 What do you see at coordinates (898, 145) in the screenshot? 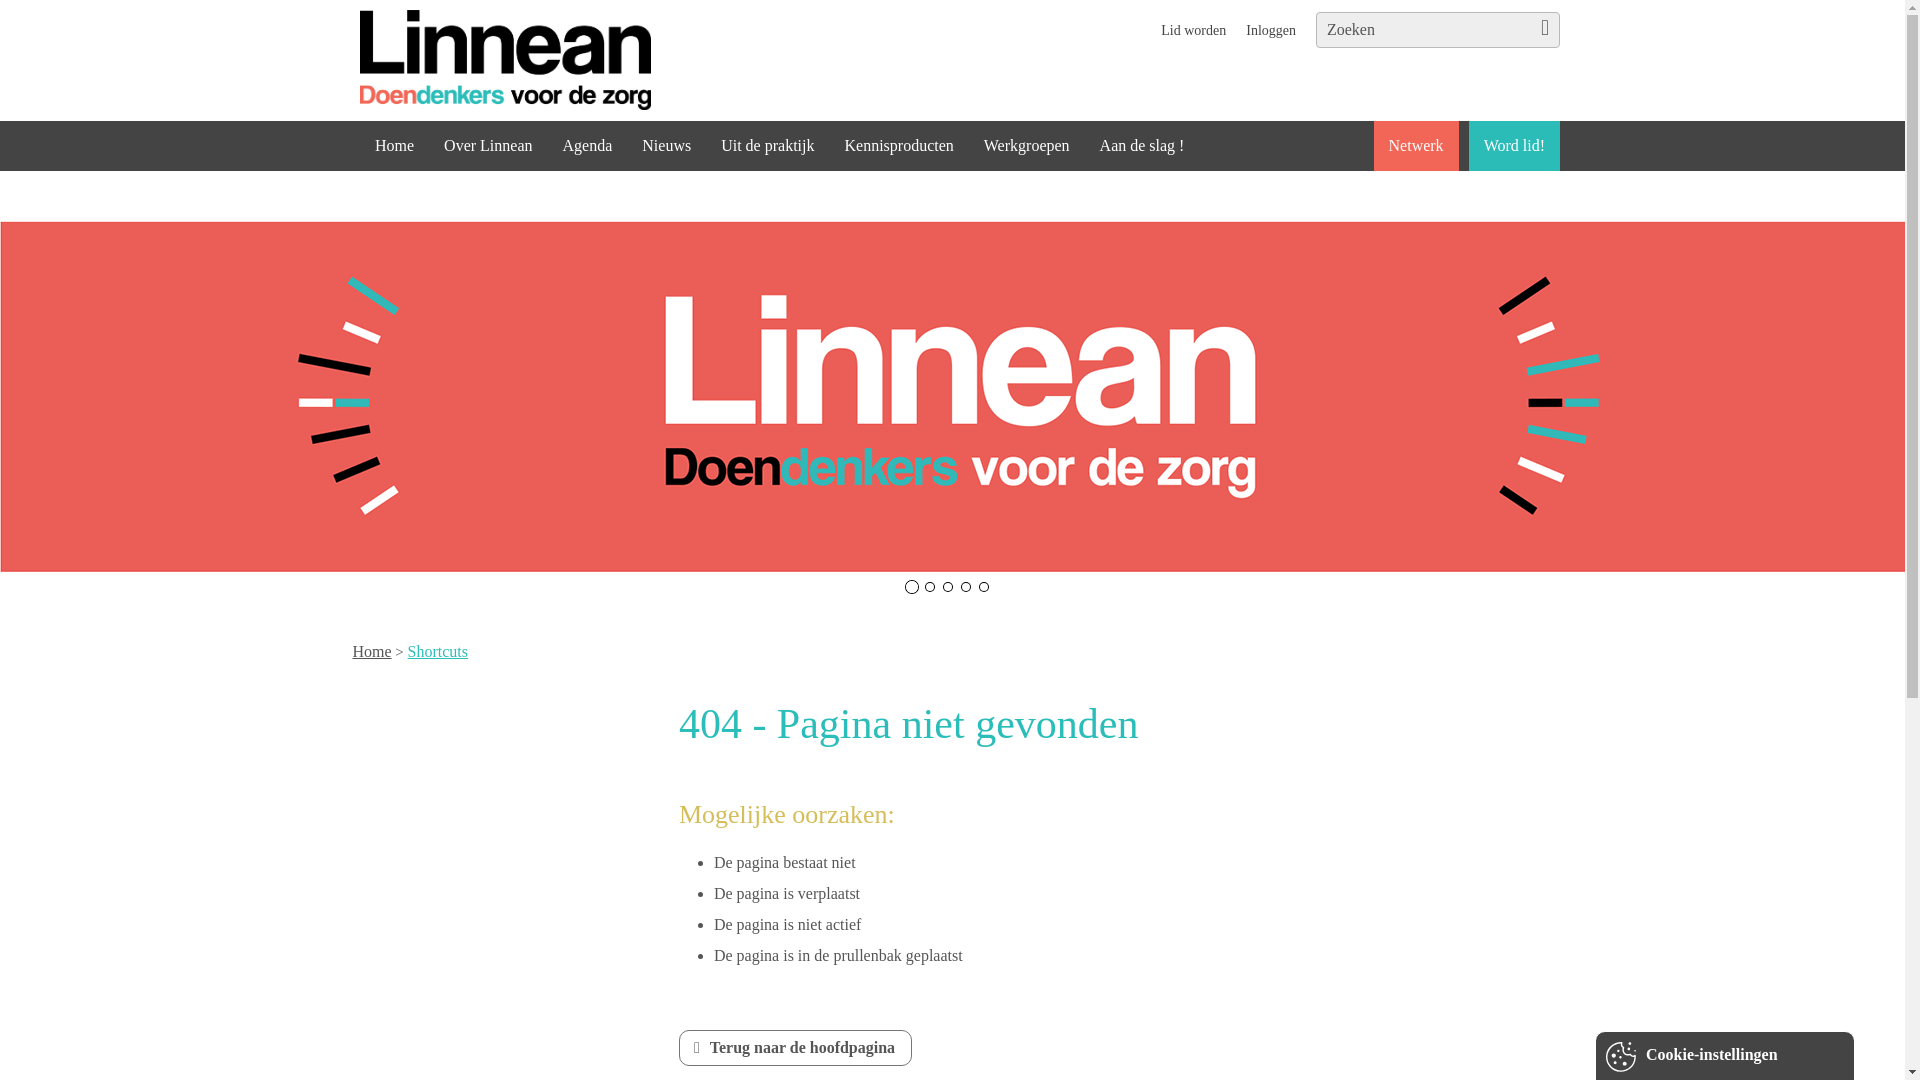
I see `Kennisproducten` at bounding box center [898, 145].